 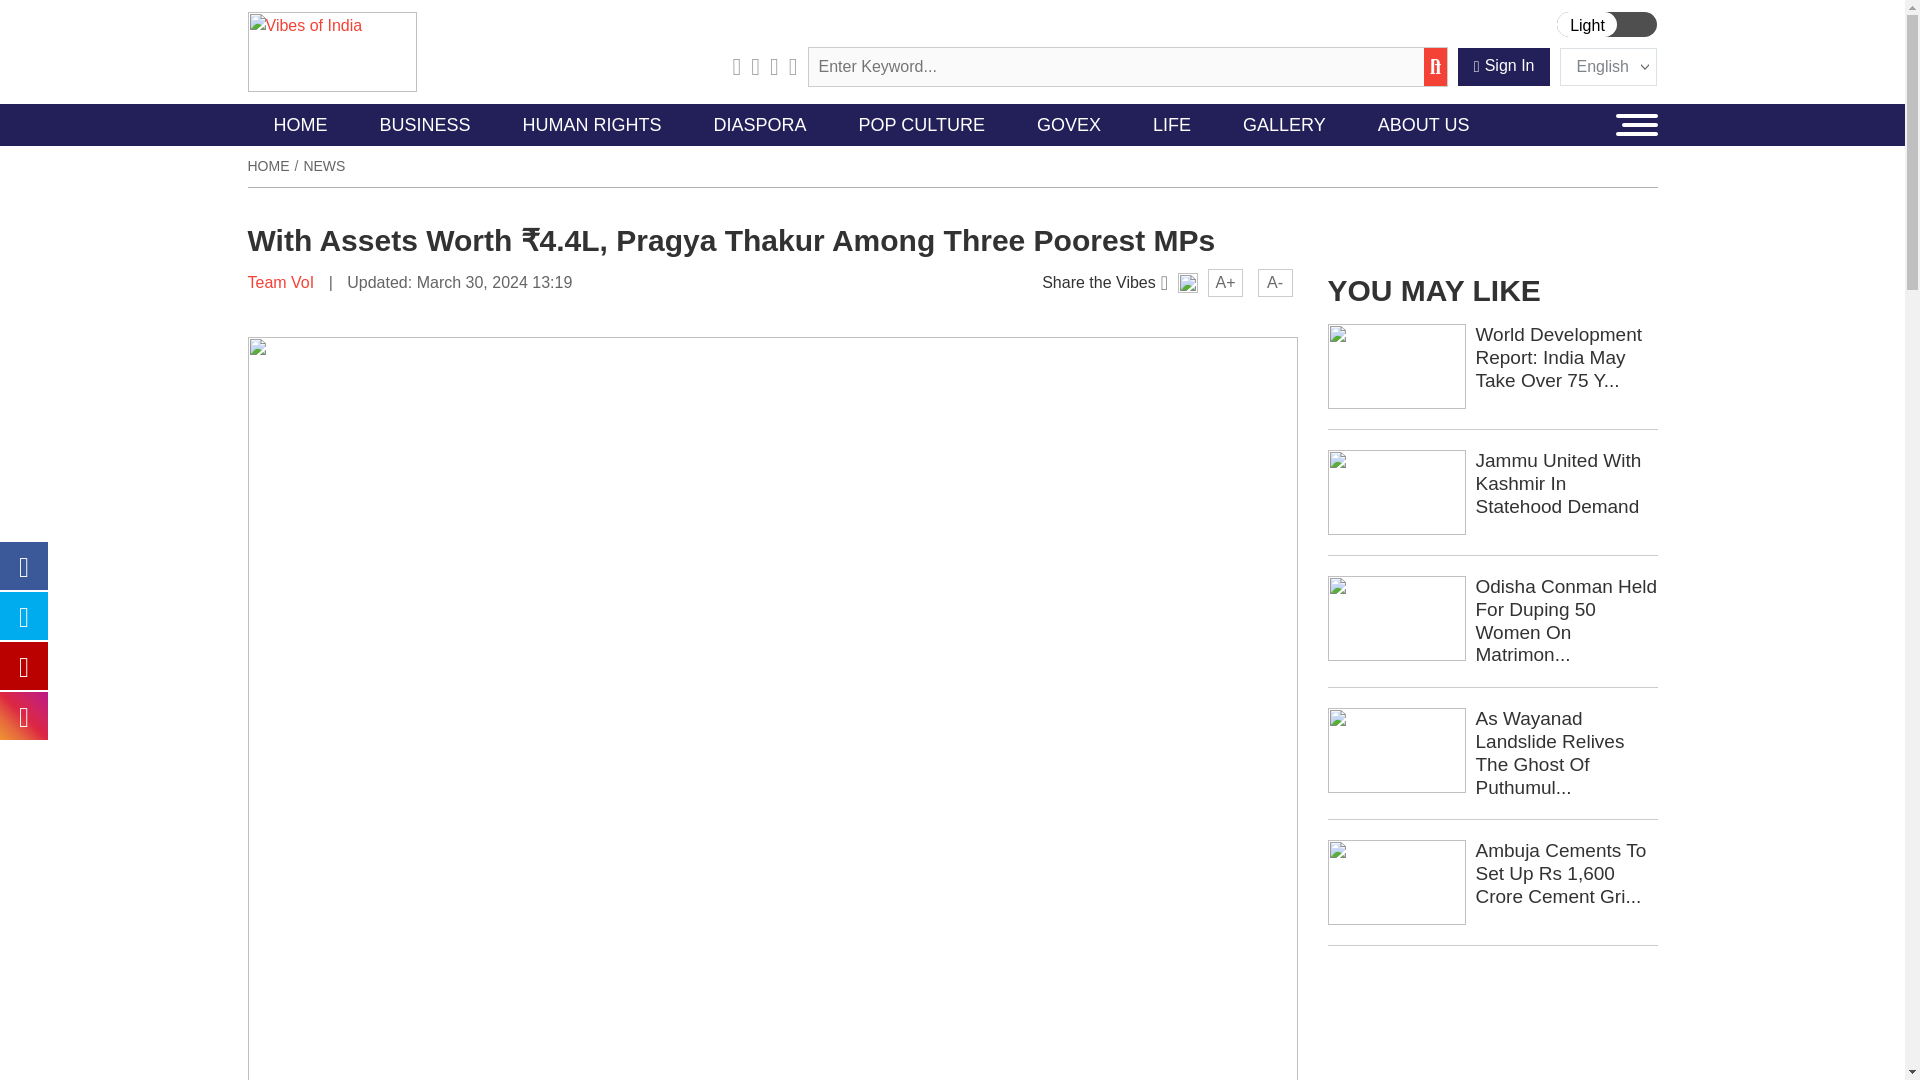 What do you see at coordinates (300, 124) in the screenshot?
I see `HOME` at bounding box center [300, 124].